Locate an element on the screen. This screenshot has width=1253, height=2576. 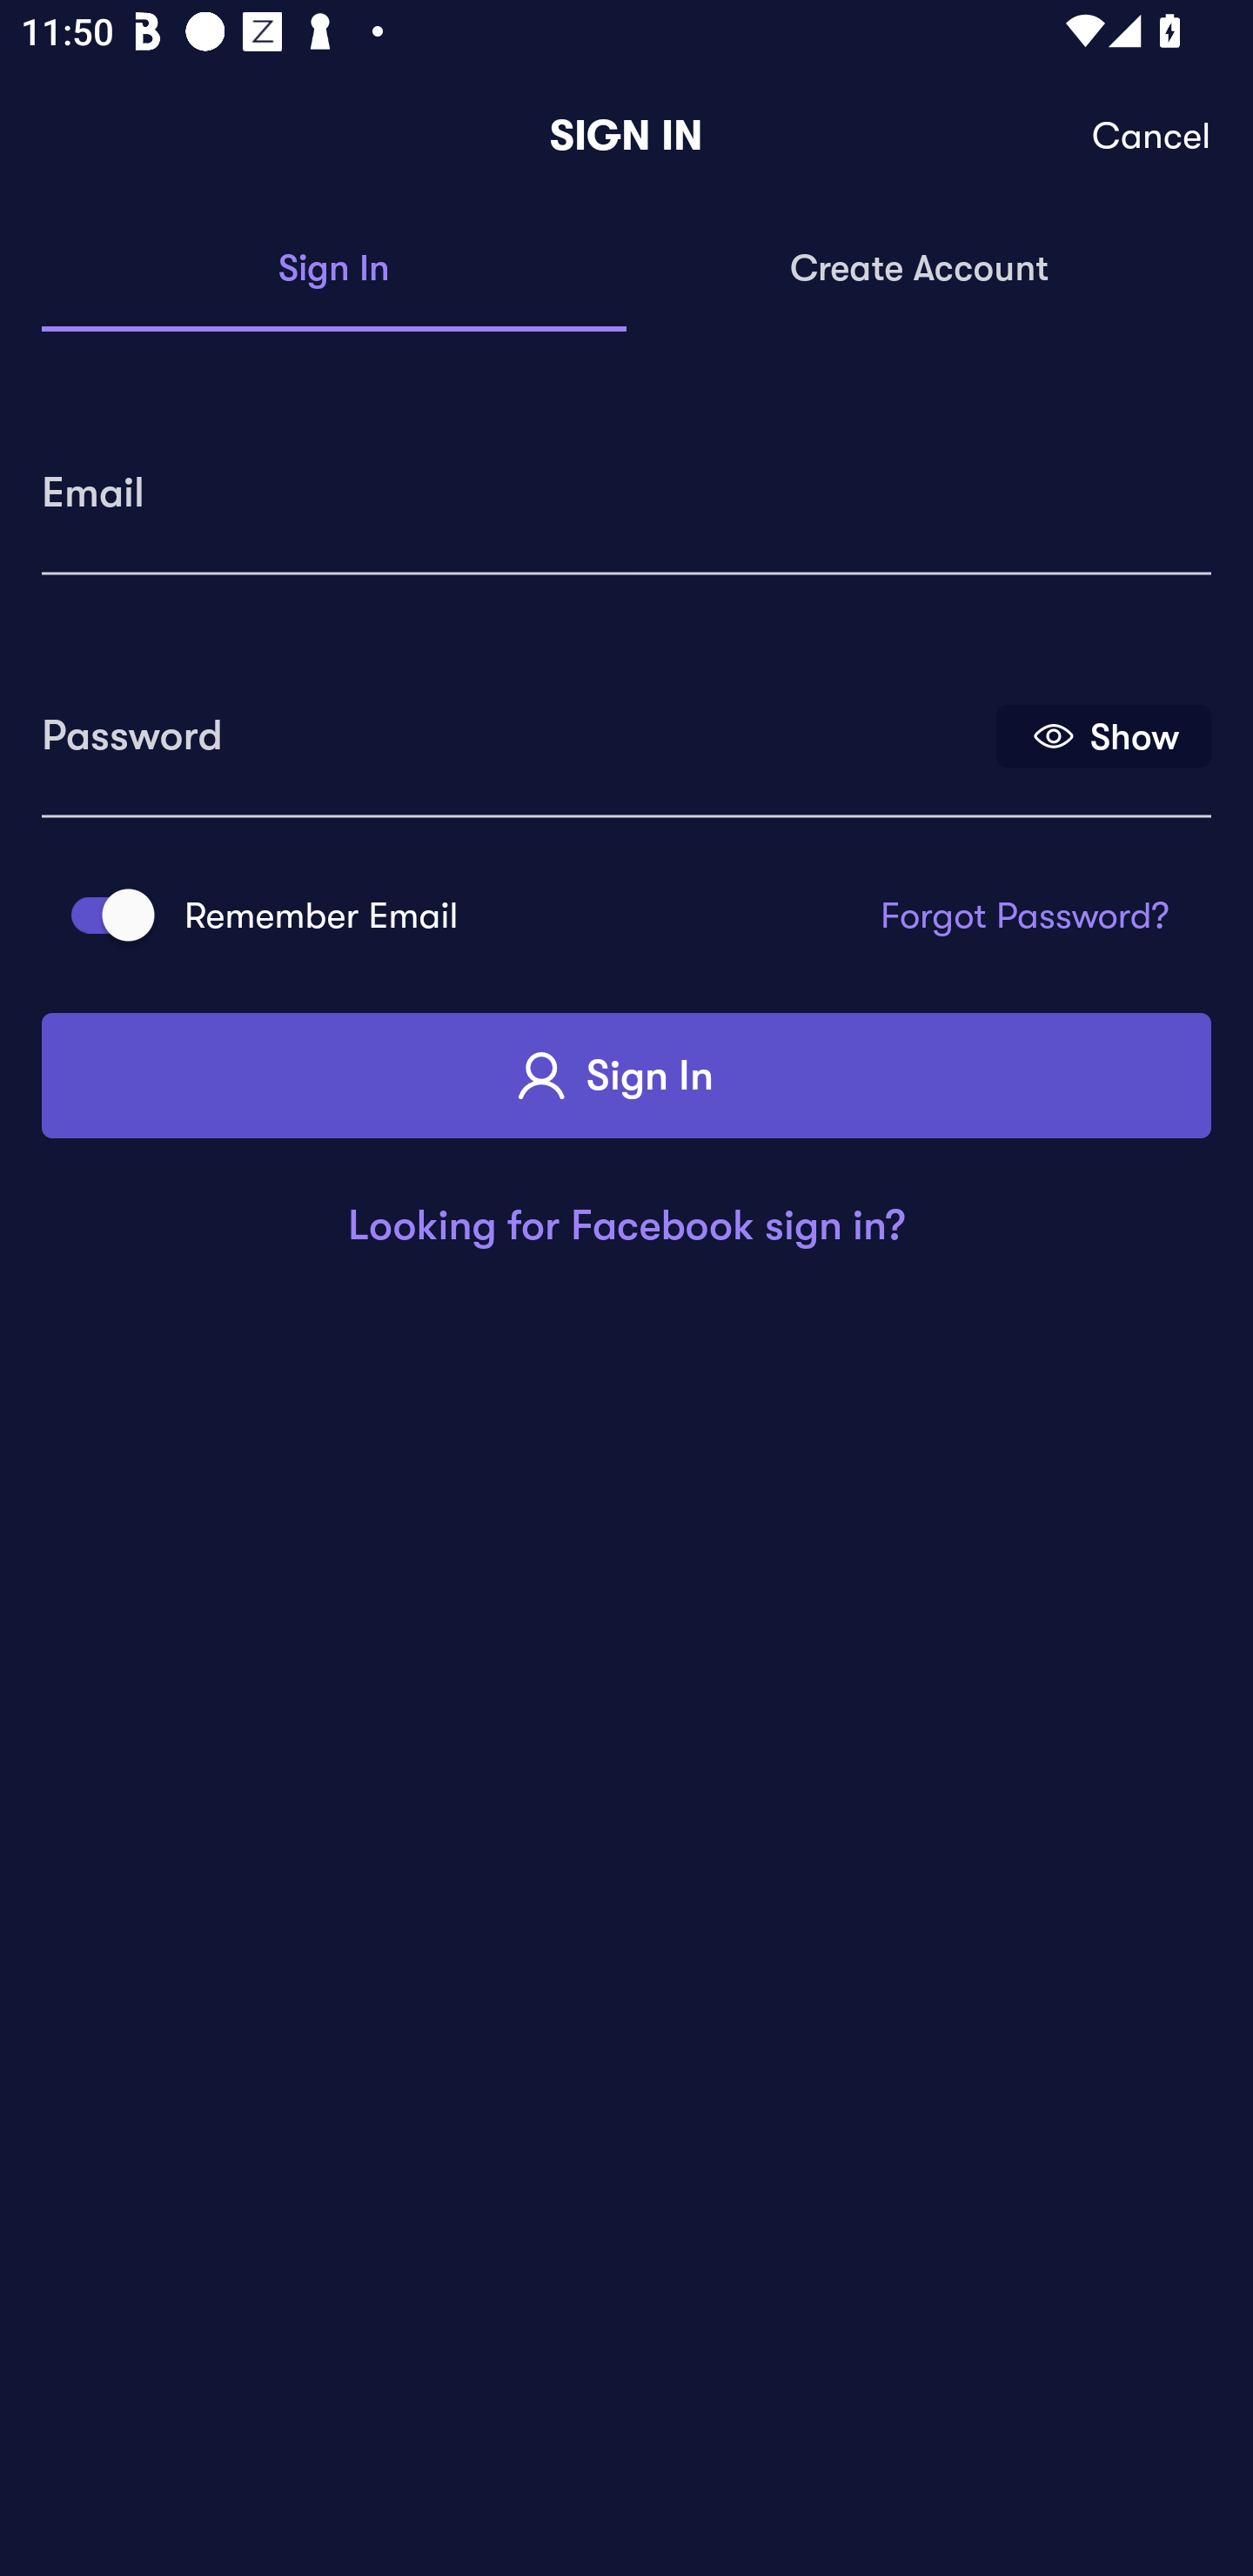
Create Account is located at coordinates (919, 270).